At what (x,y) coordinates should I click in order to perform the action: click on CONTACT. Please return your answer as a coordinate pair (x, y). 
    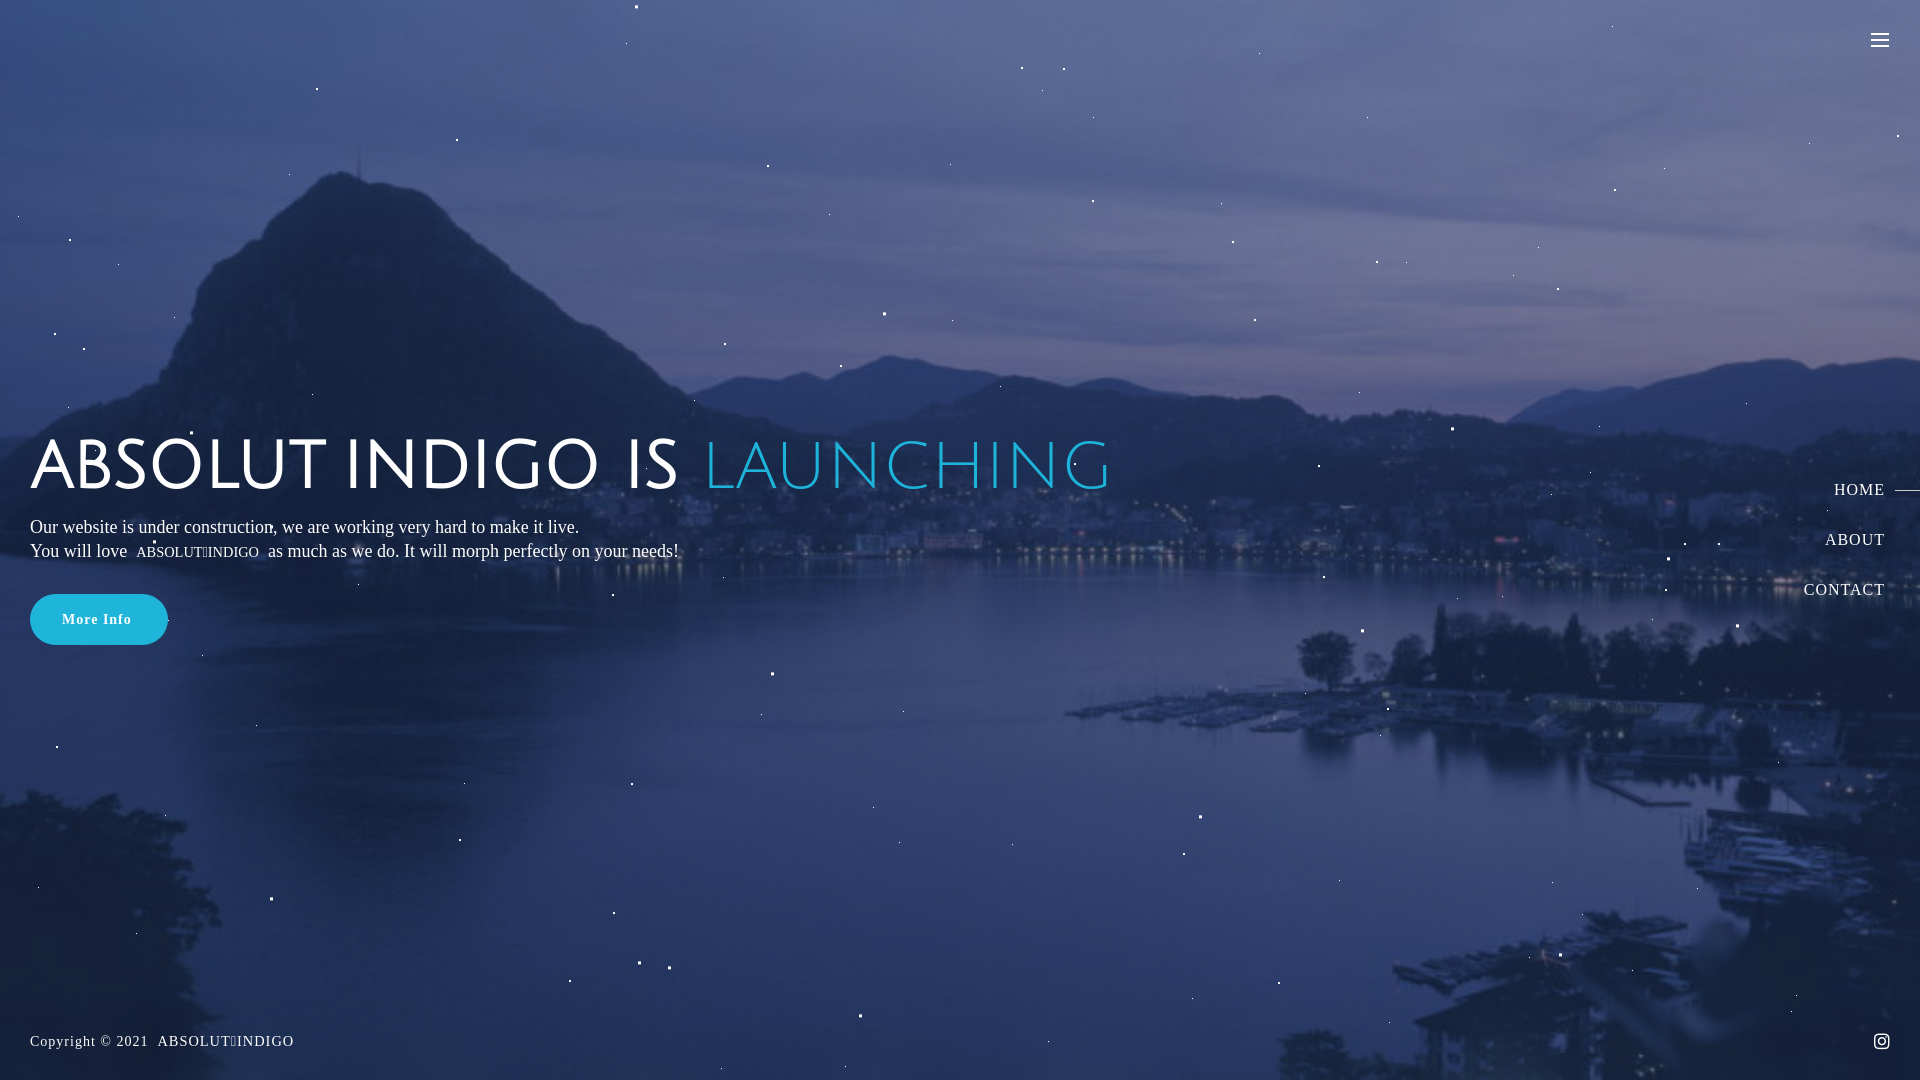
    Looking at the image, I should click on (1844, 590).